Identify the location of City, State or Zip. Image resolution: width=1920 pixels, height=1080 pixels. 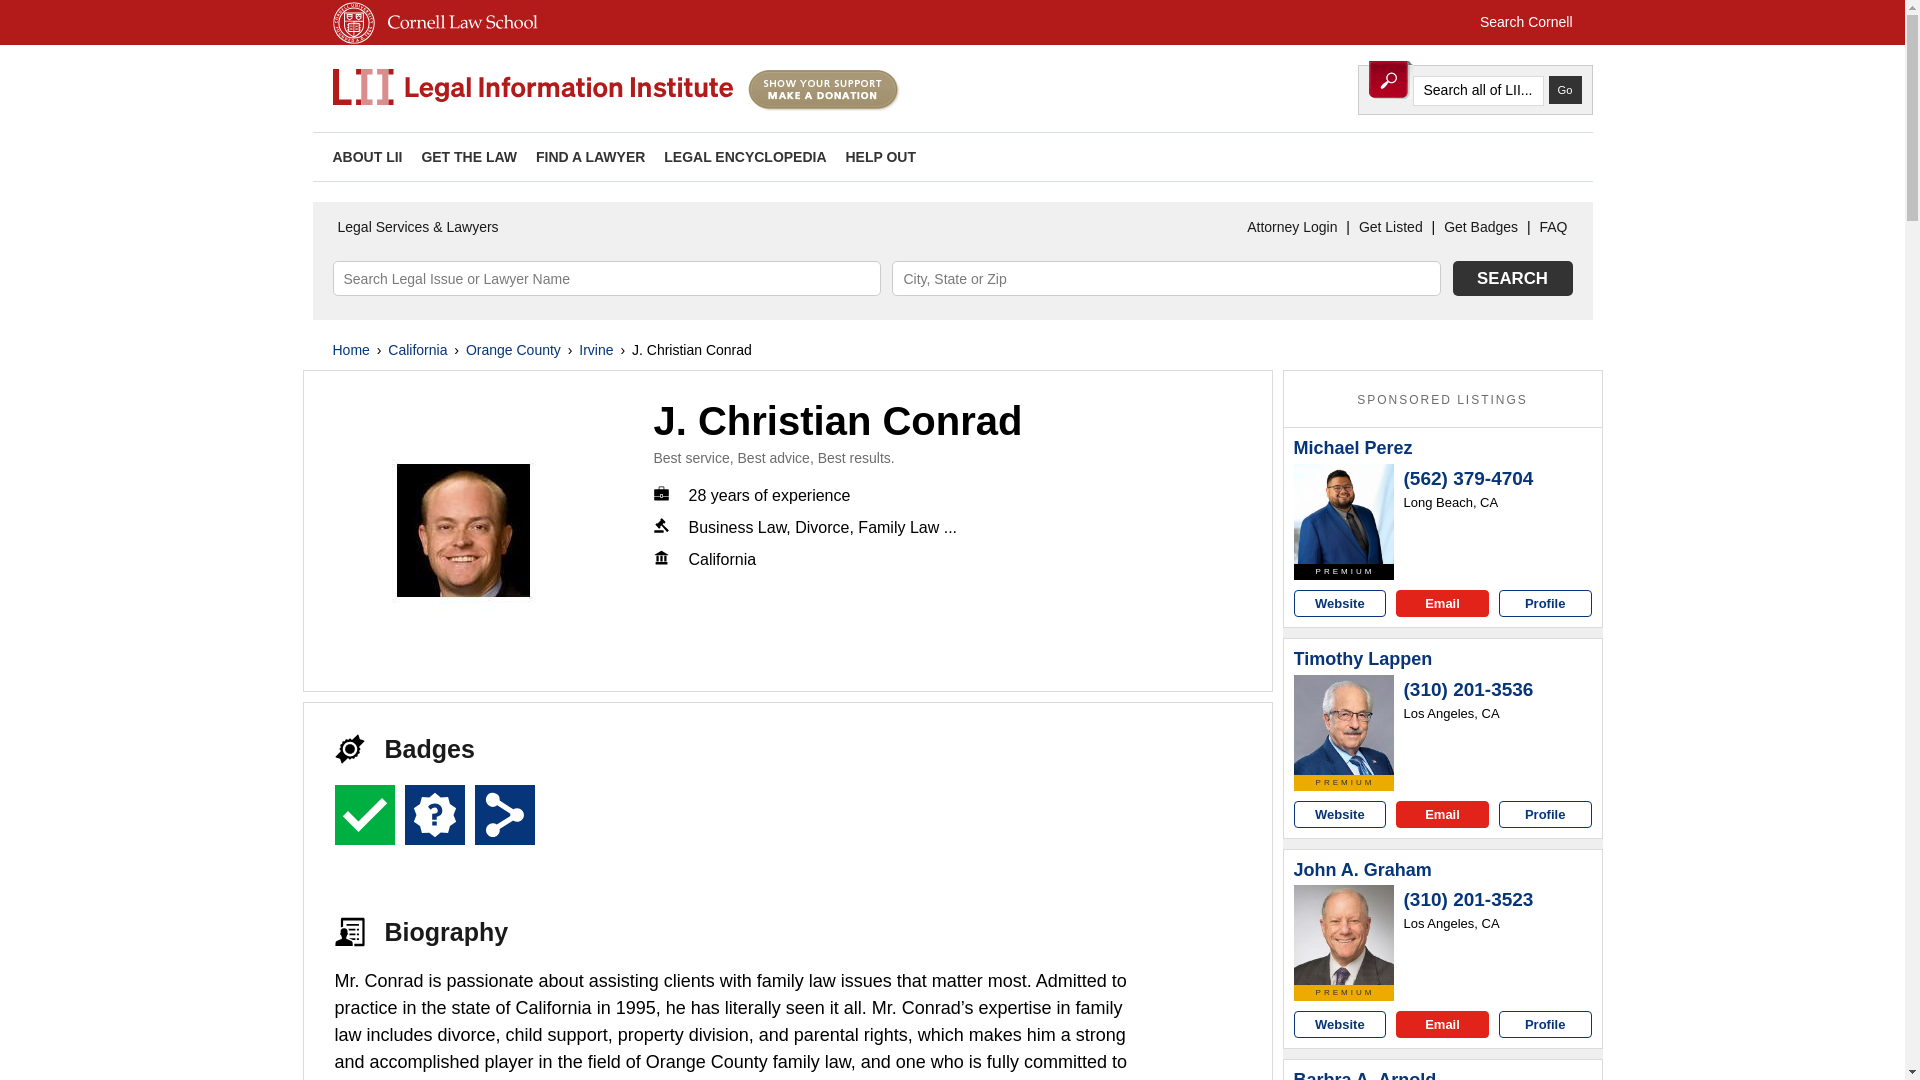
(1166, 278).